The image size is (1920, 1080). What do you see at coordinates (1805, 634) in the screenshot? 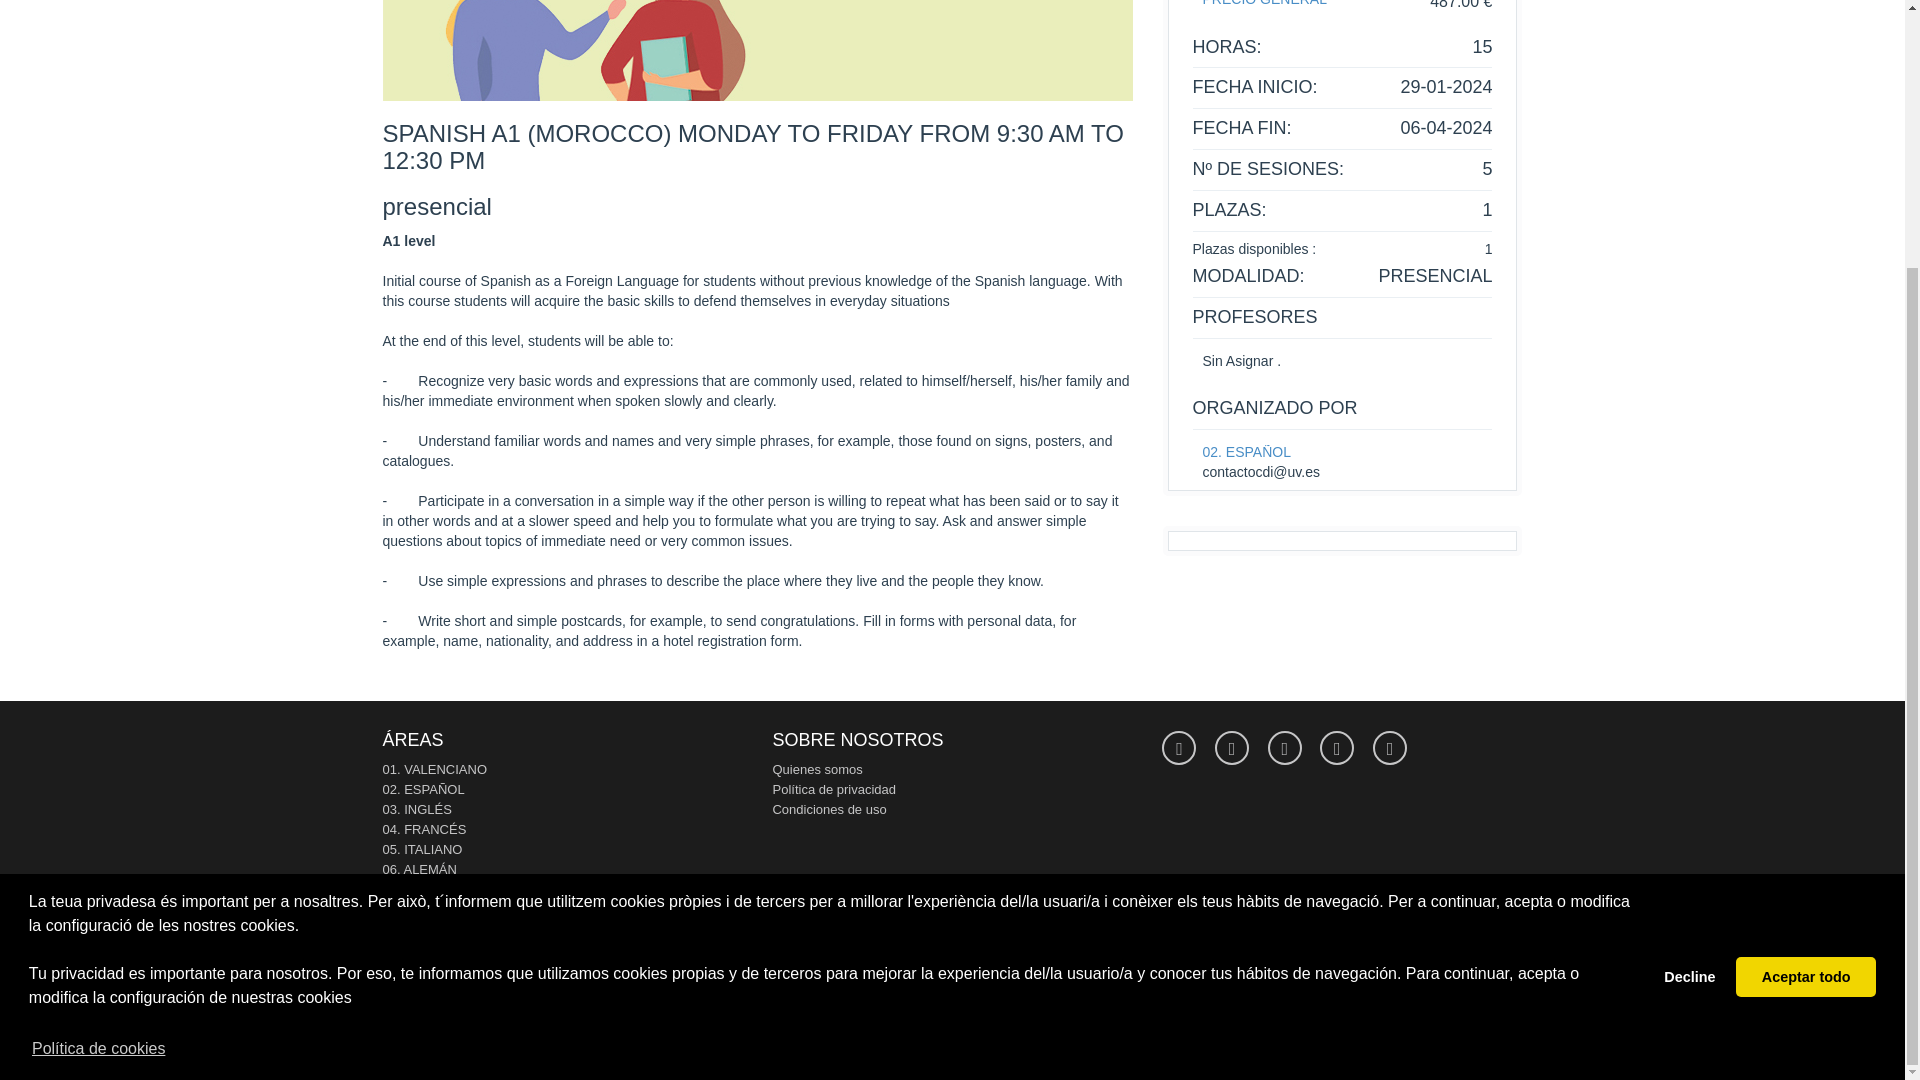
I see `Aceptar todo` at bounding box center [1805, 634].